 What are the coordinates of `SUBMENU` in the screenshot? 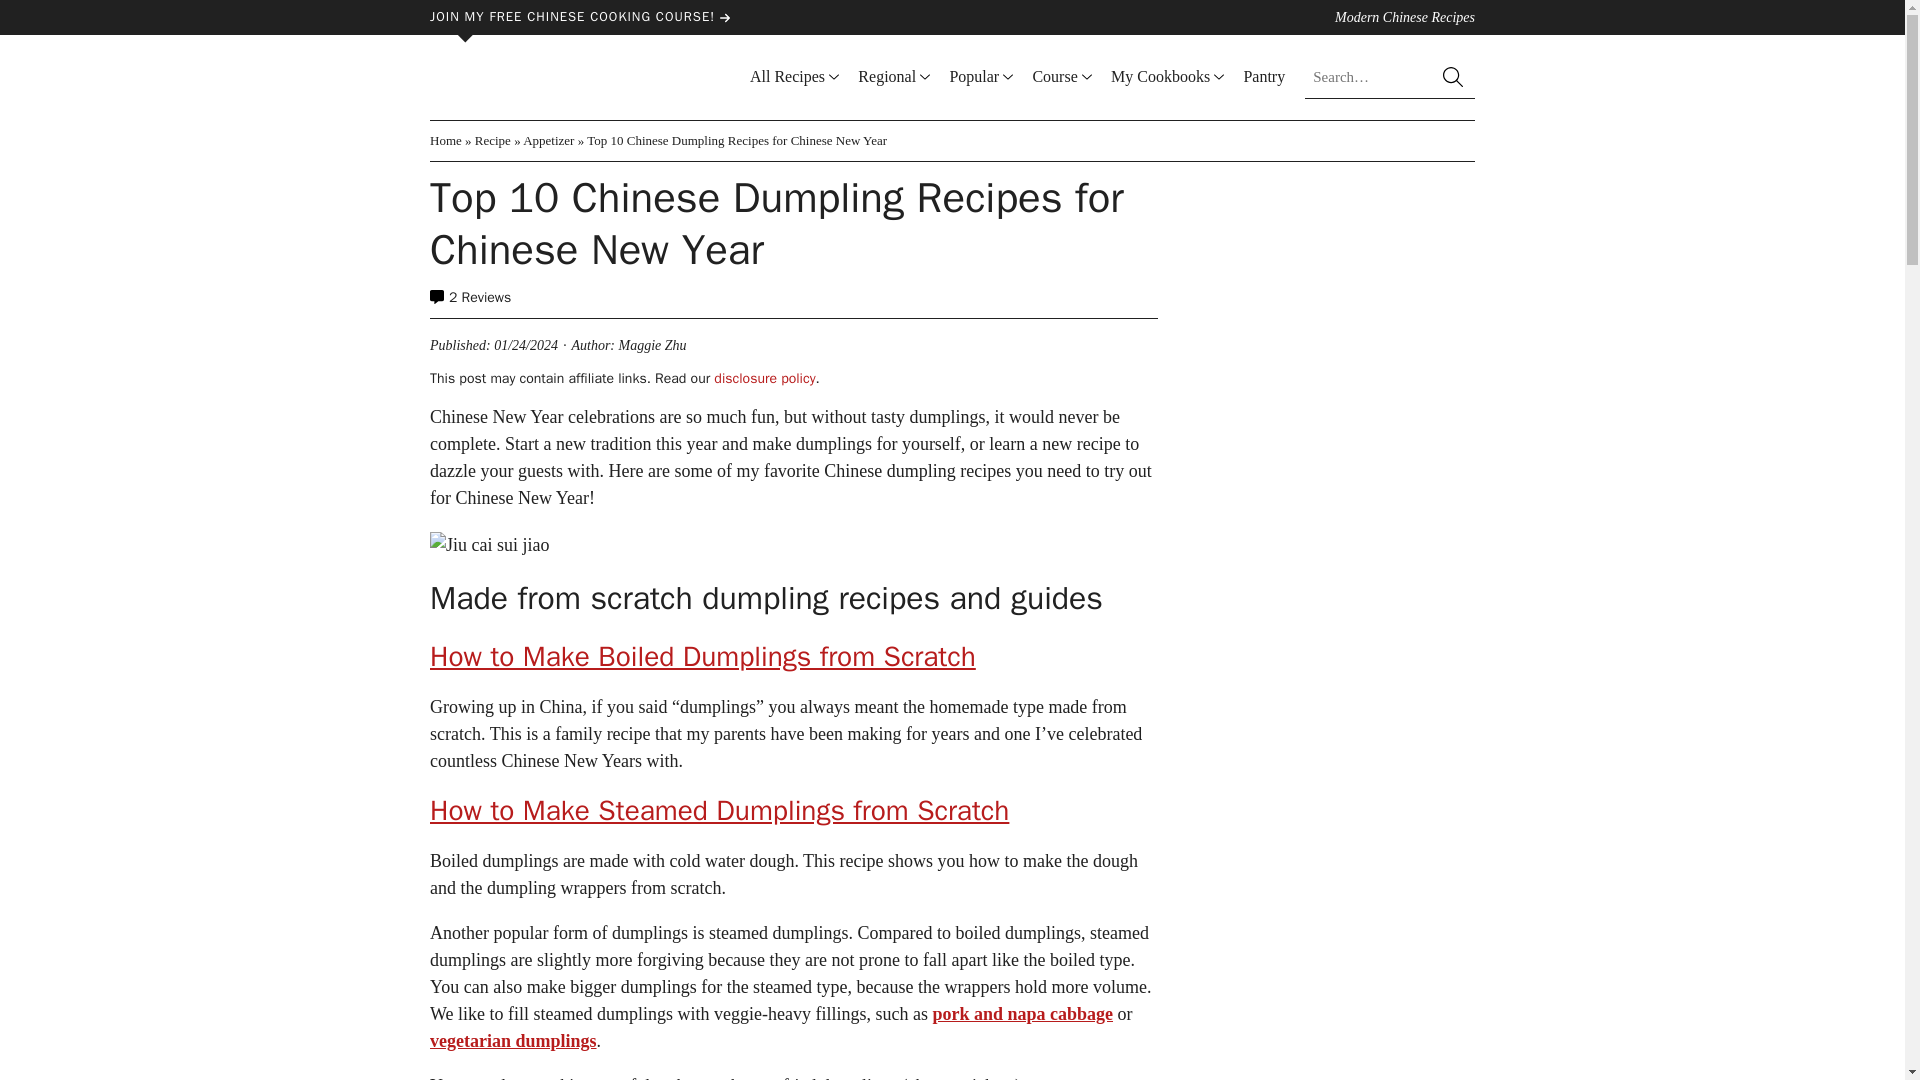 It's located at (925, 78).